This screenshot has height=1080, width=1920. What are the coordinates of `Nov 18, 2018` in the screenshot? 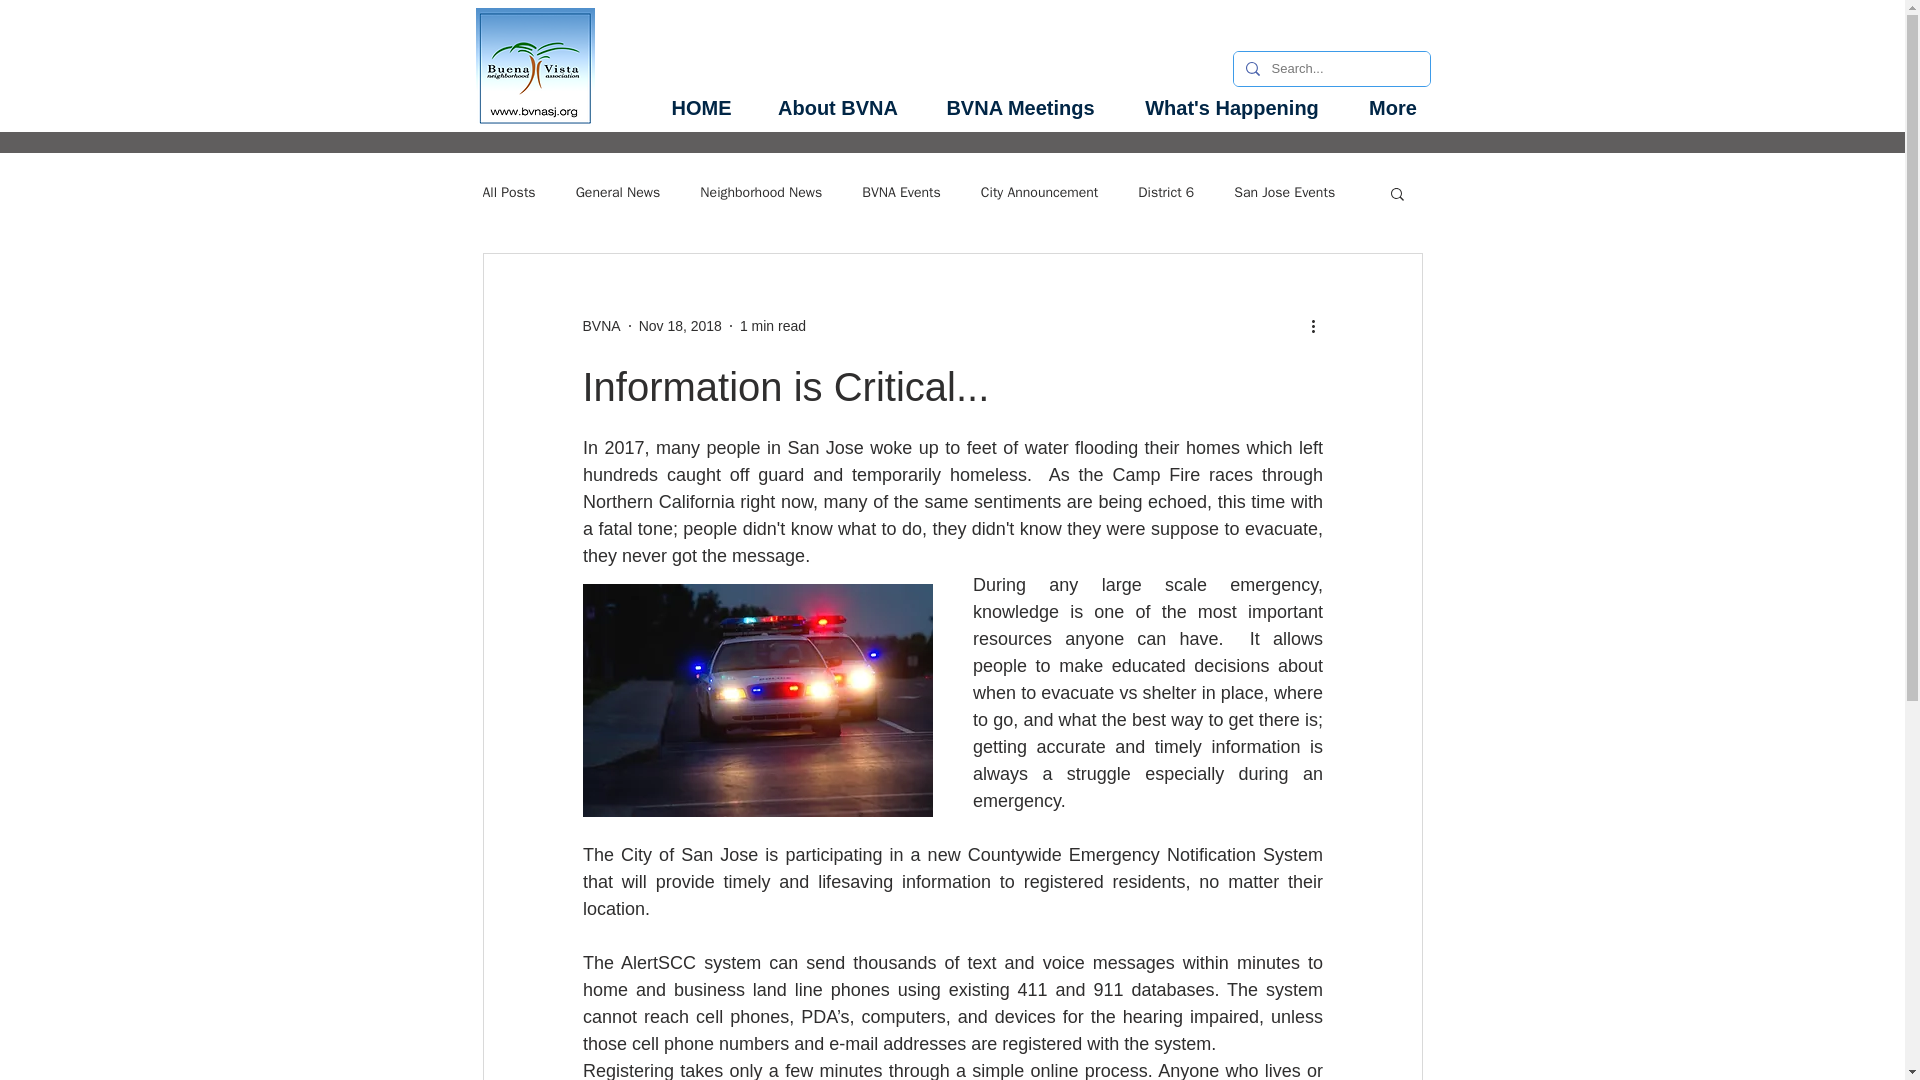 It's located at (680, 325).